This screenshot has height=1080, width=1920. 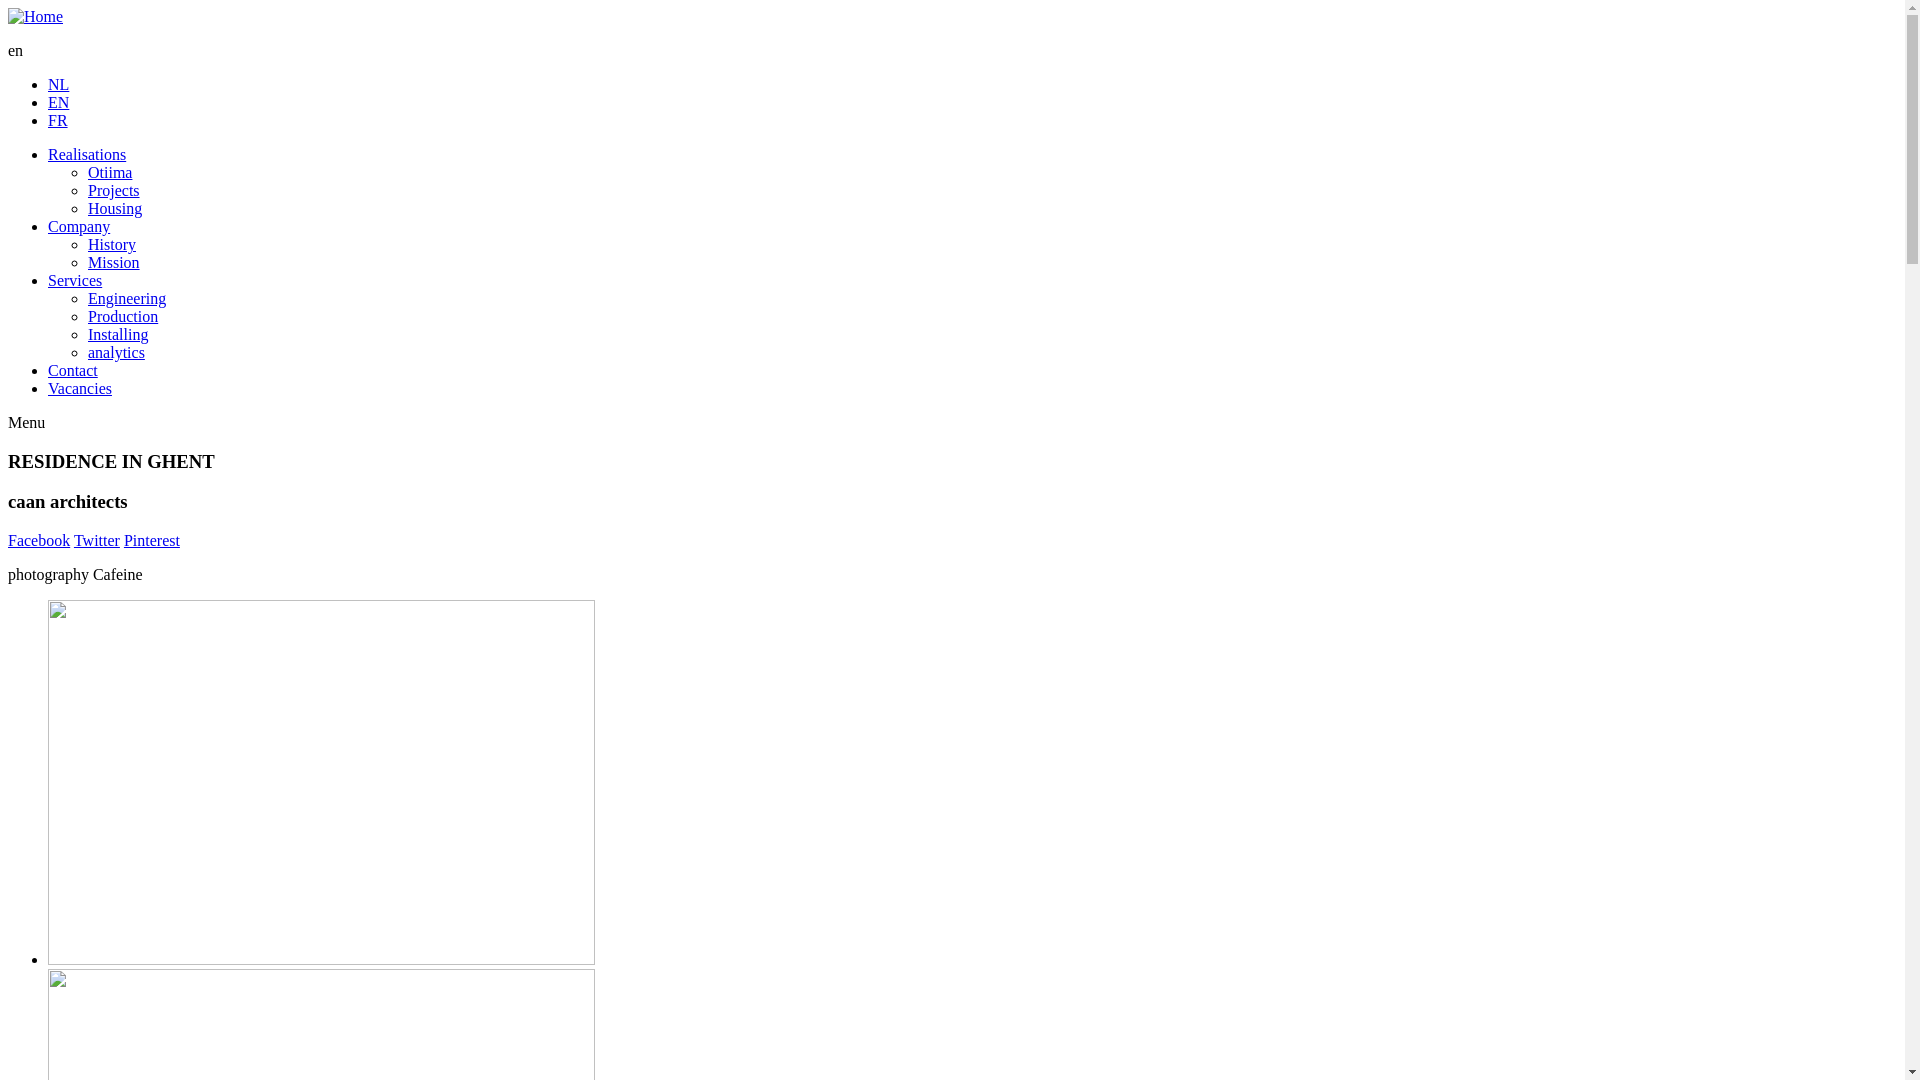 What do you see at coordinates (116, 352) in the screenshot?
I see `analytics` at bounding box center [116, 352].